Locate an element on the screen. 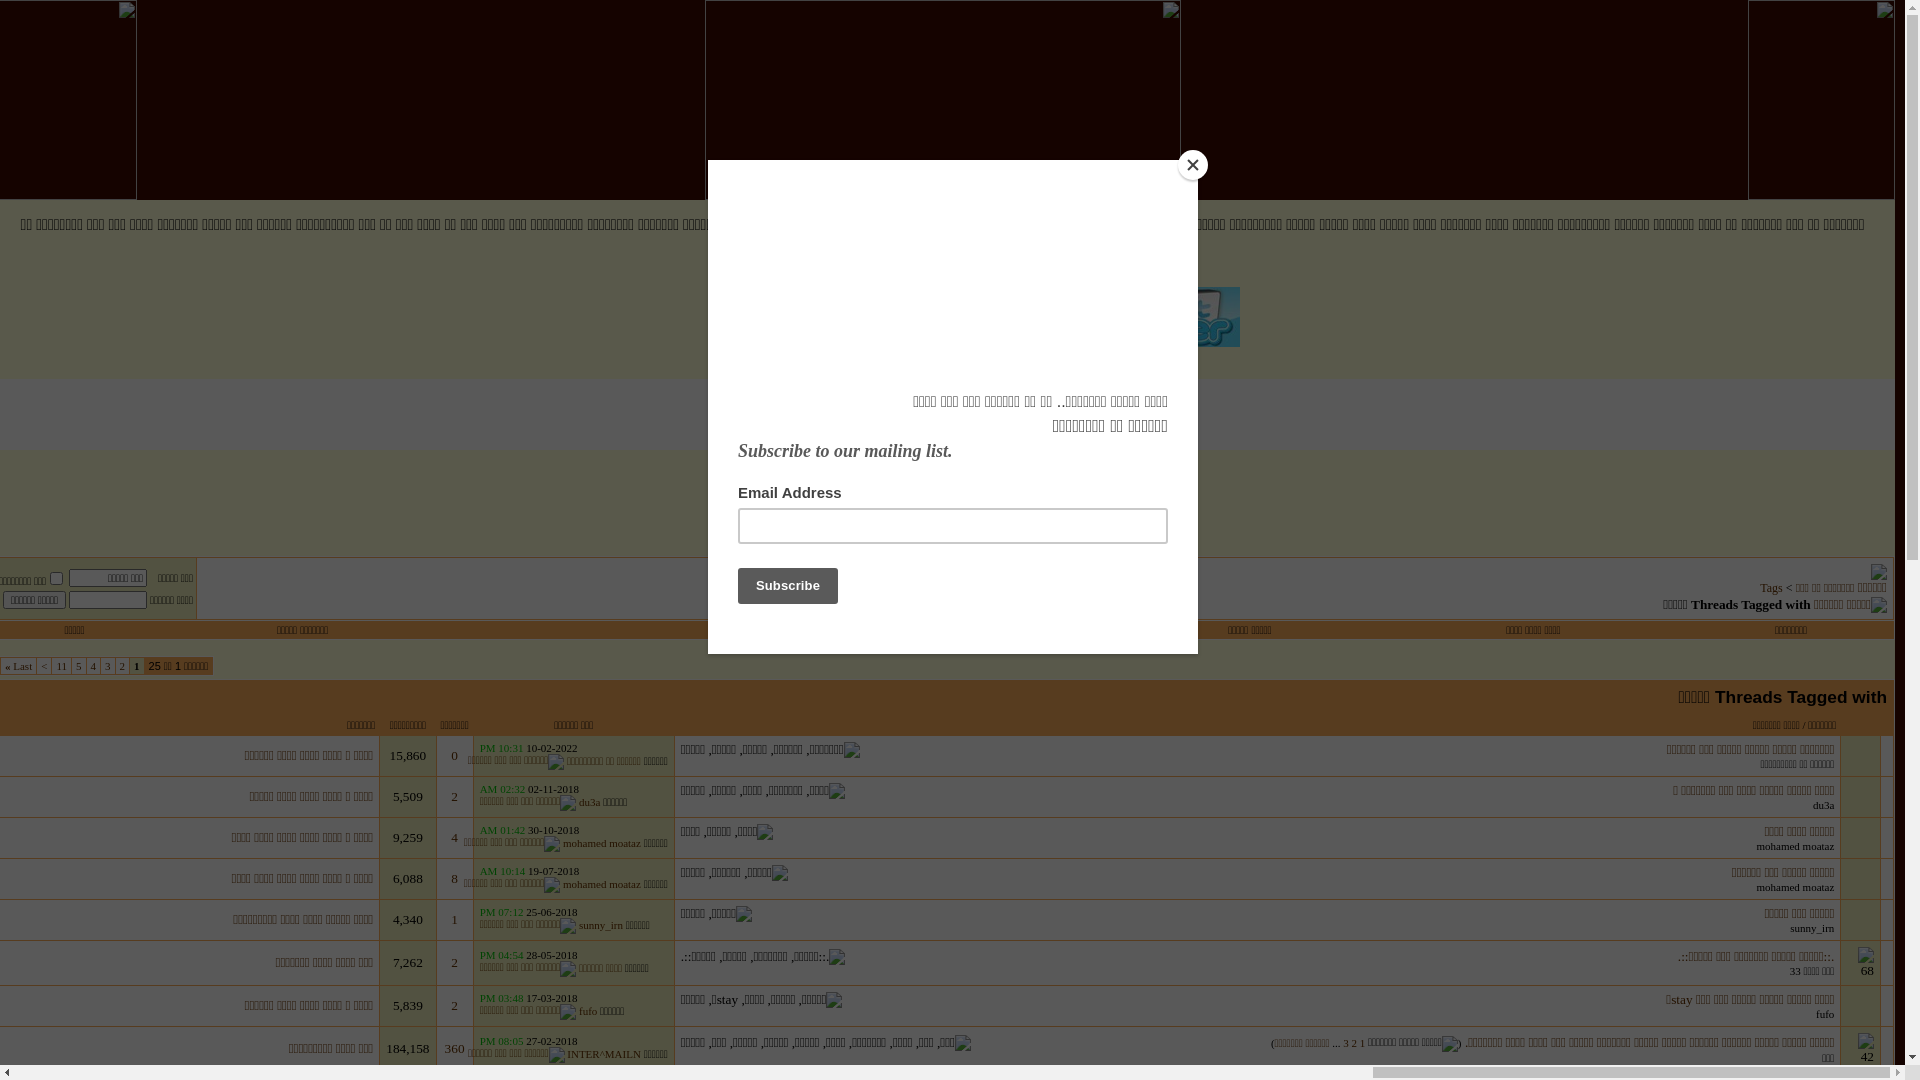 The width and height of the screenshot is (1920, 1080). > is located at coordinates (44, 666).